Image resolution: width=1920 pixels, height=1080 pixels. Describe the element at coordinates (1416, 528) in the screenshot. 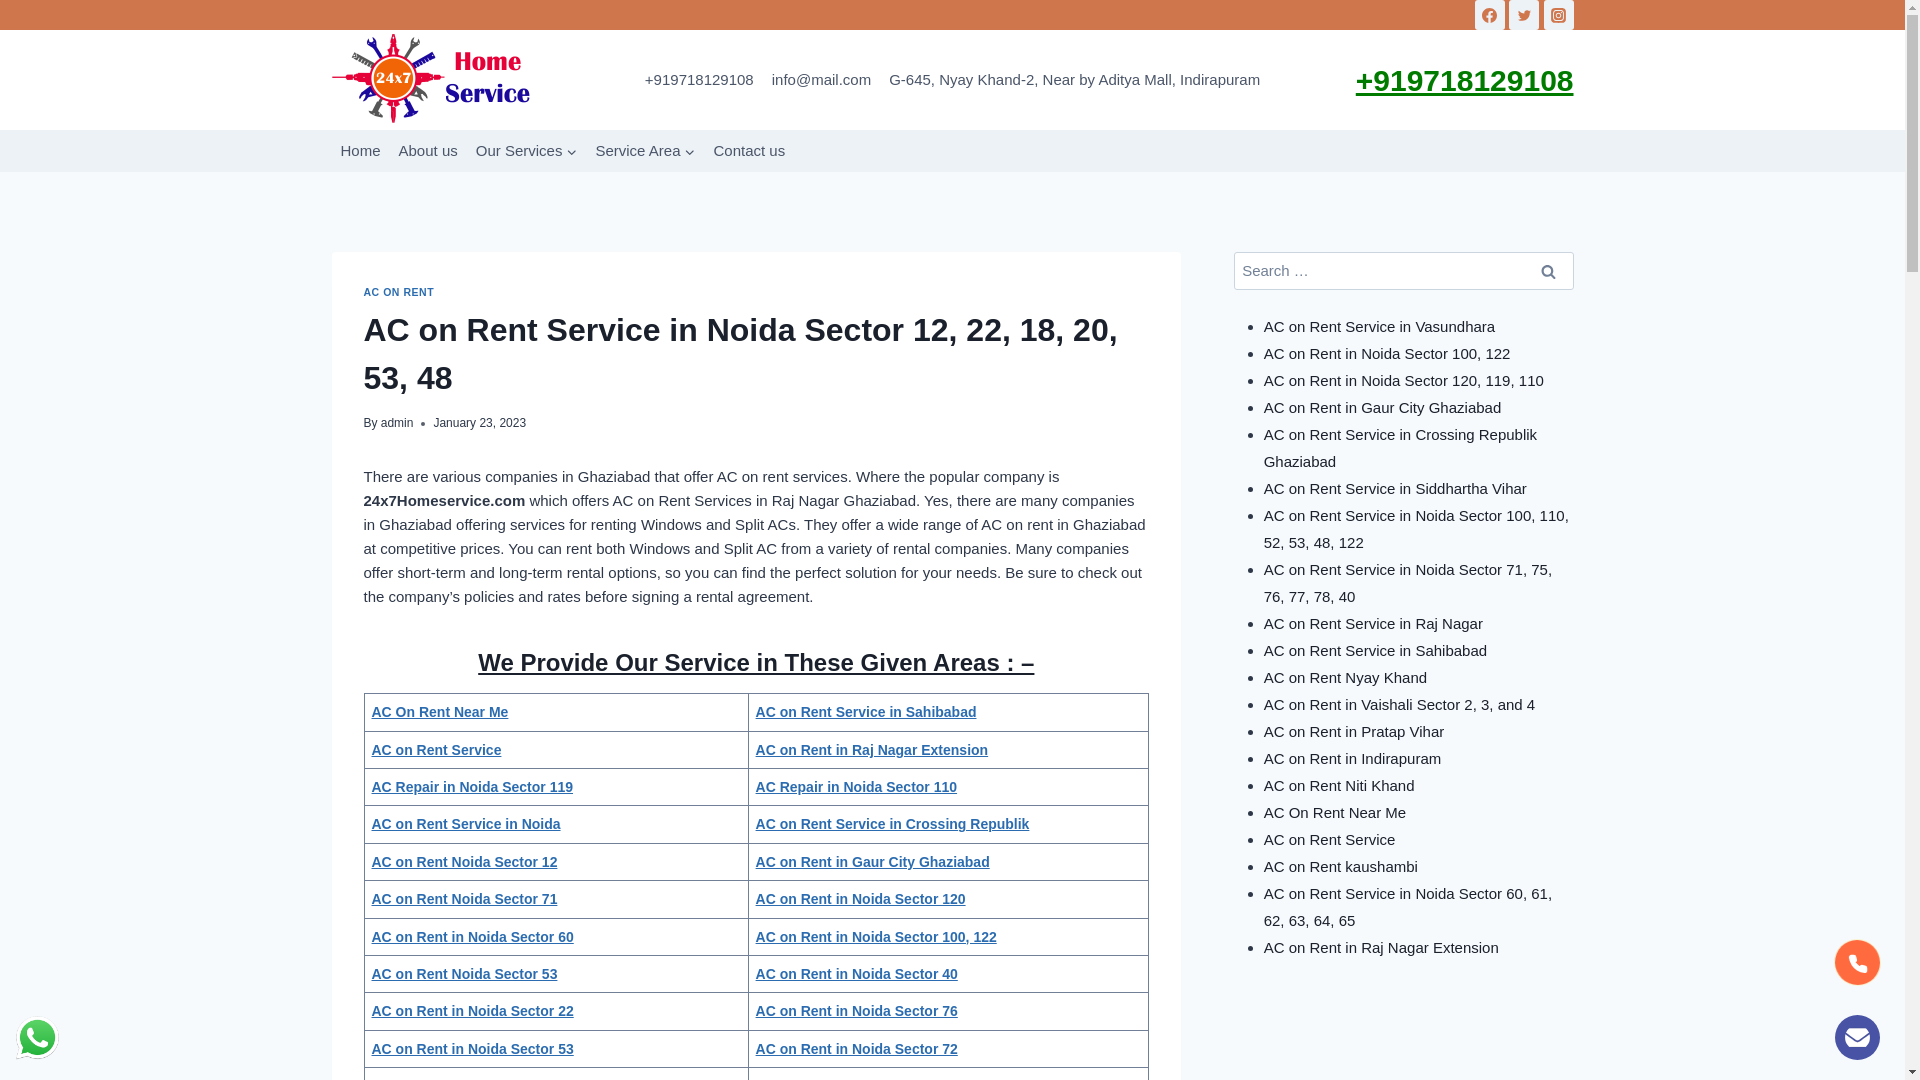

I see `AC on Rent Service in Noida Sector 100, 110, 52, 53, 48, 122` at that location.